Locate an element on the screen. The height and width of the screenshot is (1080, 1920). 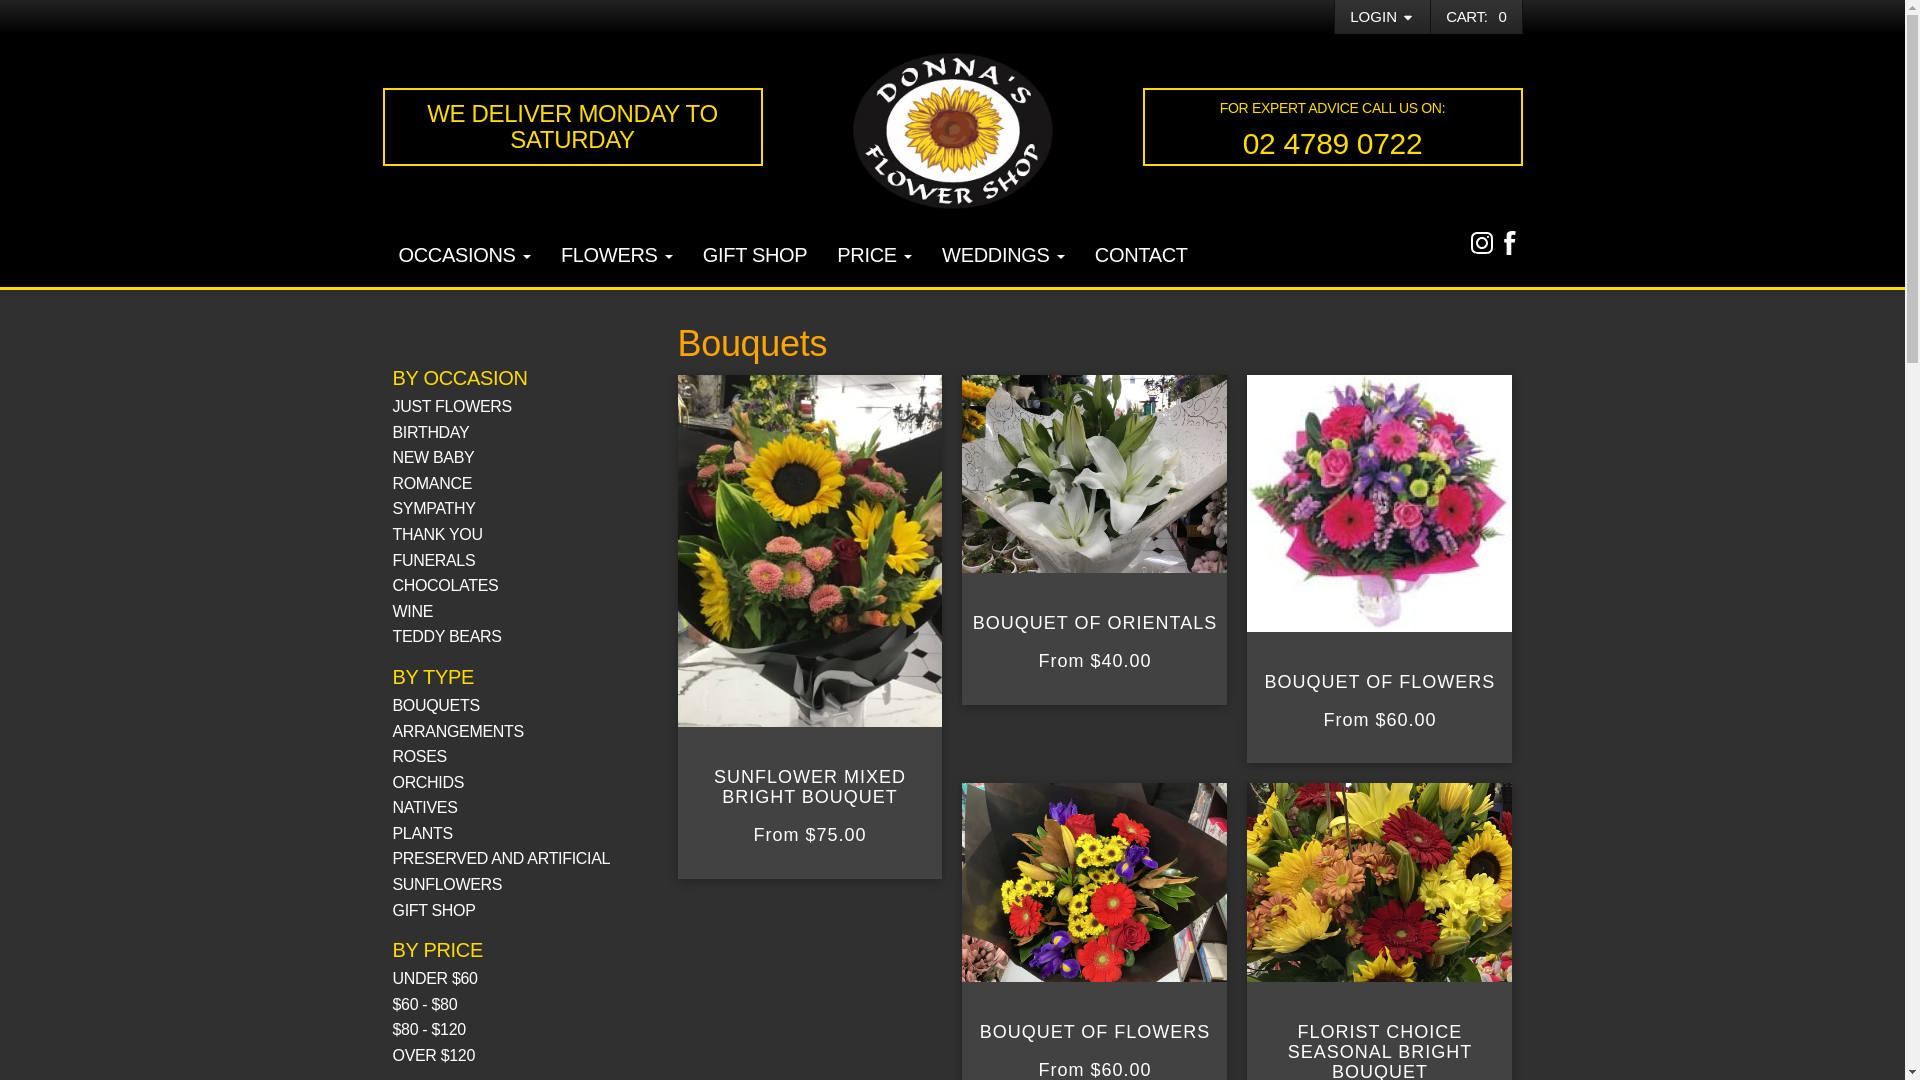
NEW BABY is located at coordinates (433, 458).